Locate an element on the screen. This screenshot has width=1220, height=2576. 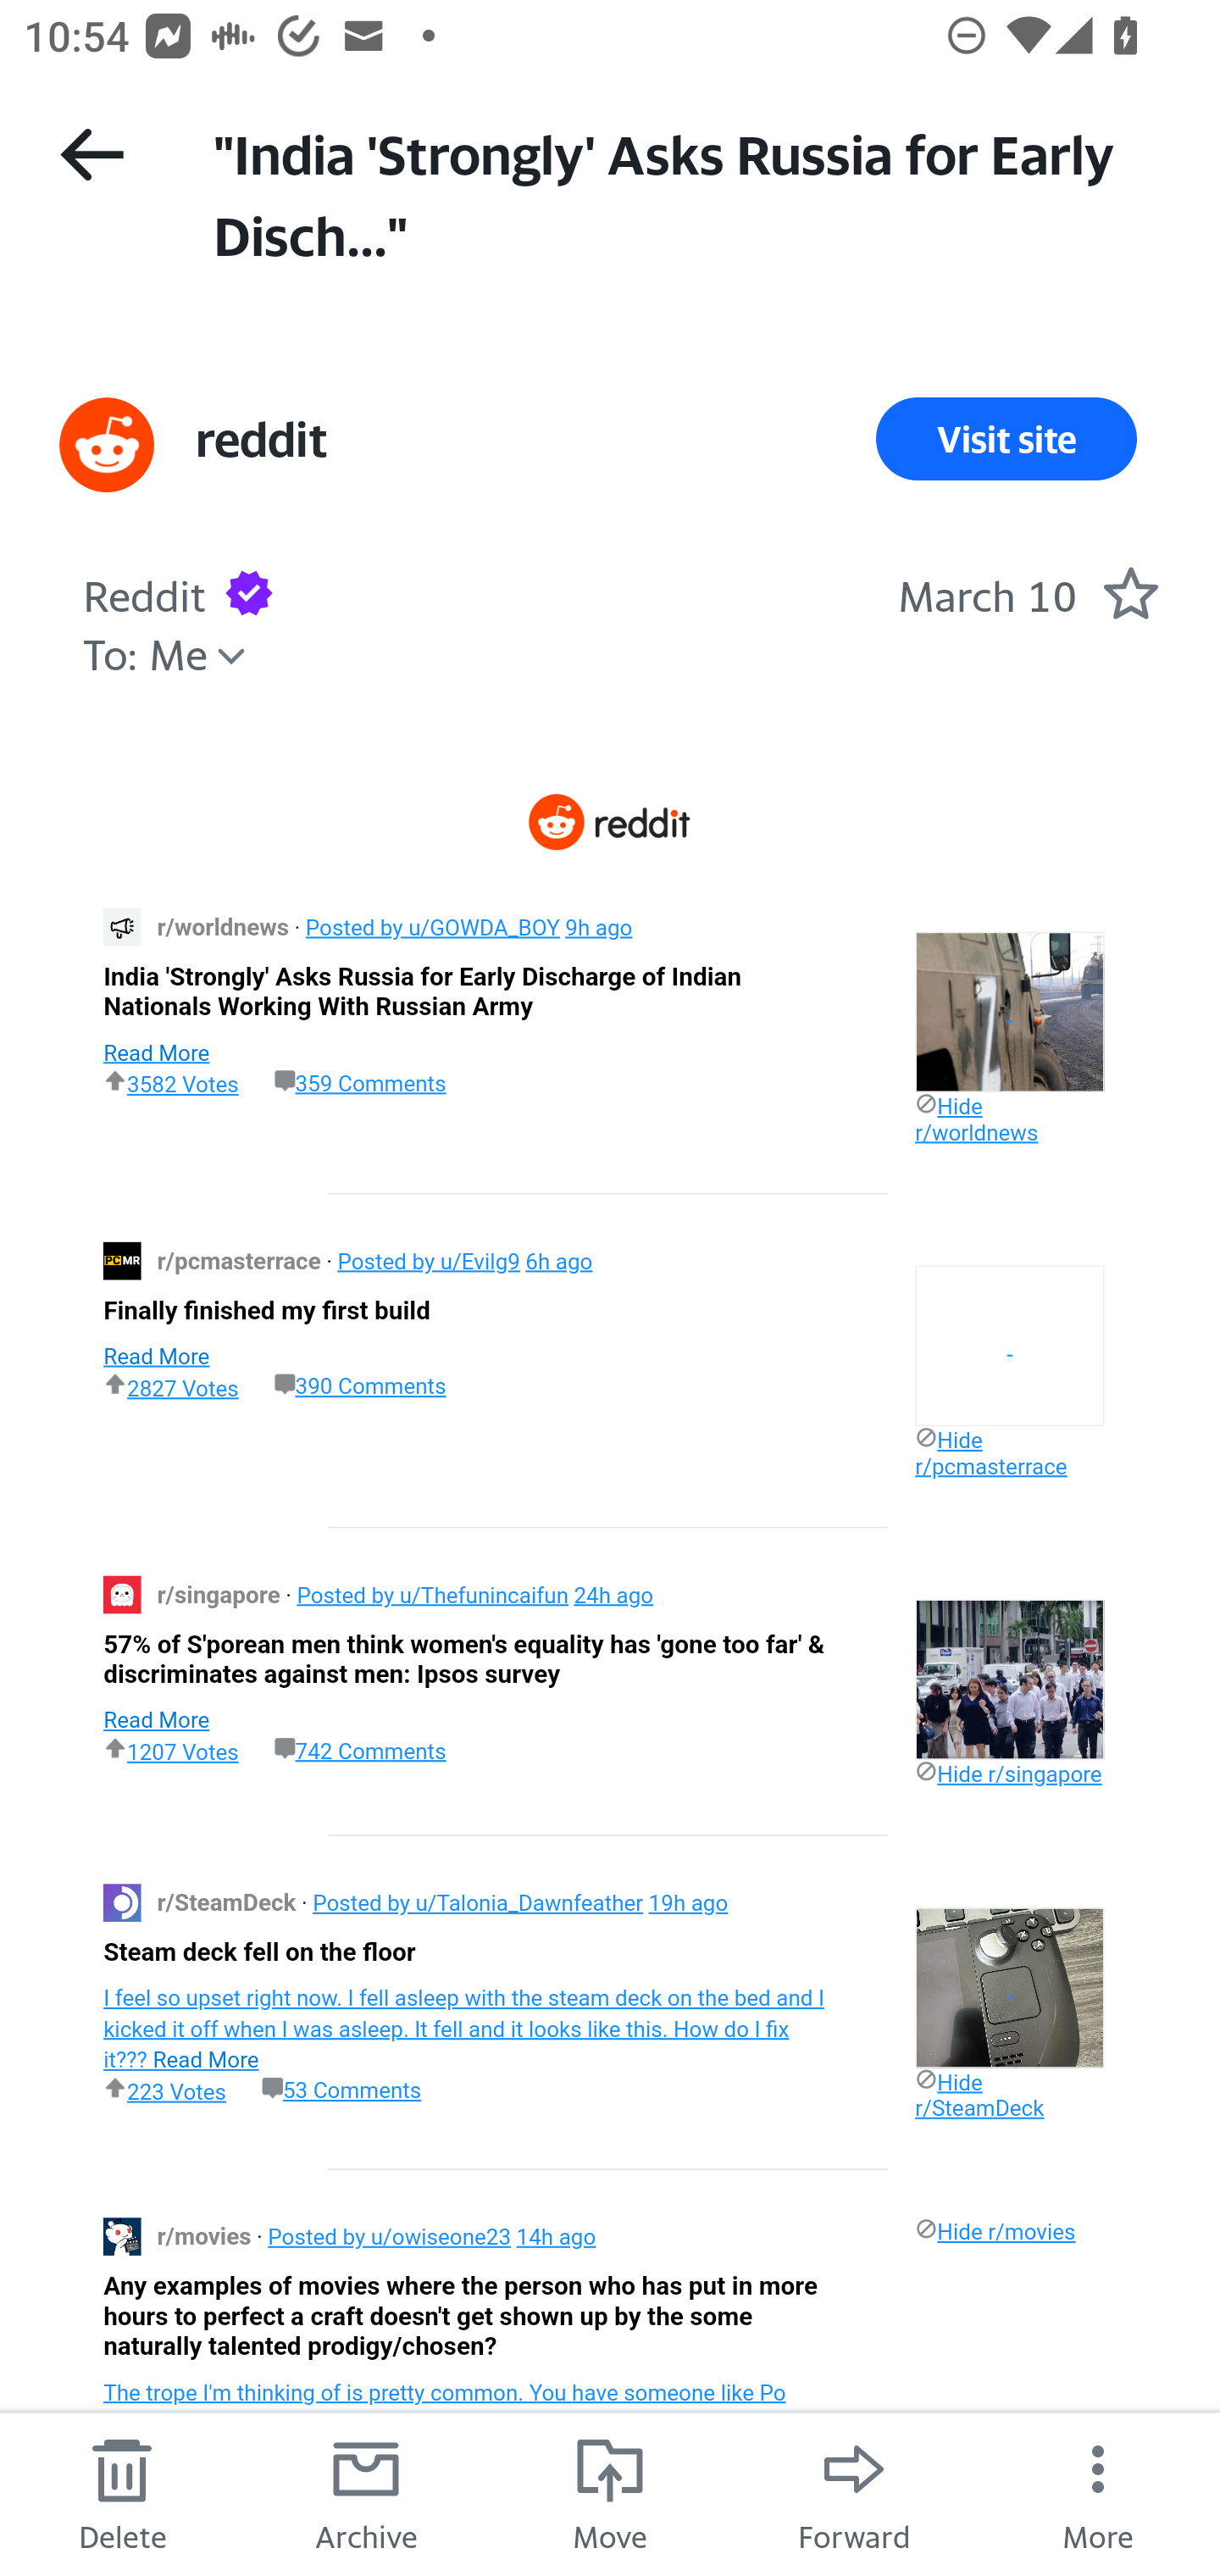
Posted by u/owiseone23 is located at coordinates (388, 2237).